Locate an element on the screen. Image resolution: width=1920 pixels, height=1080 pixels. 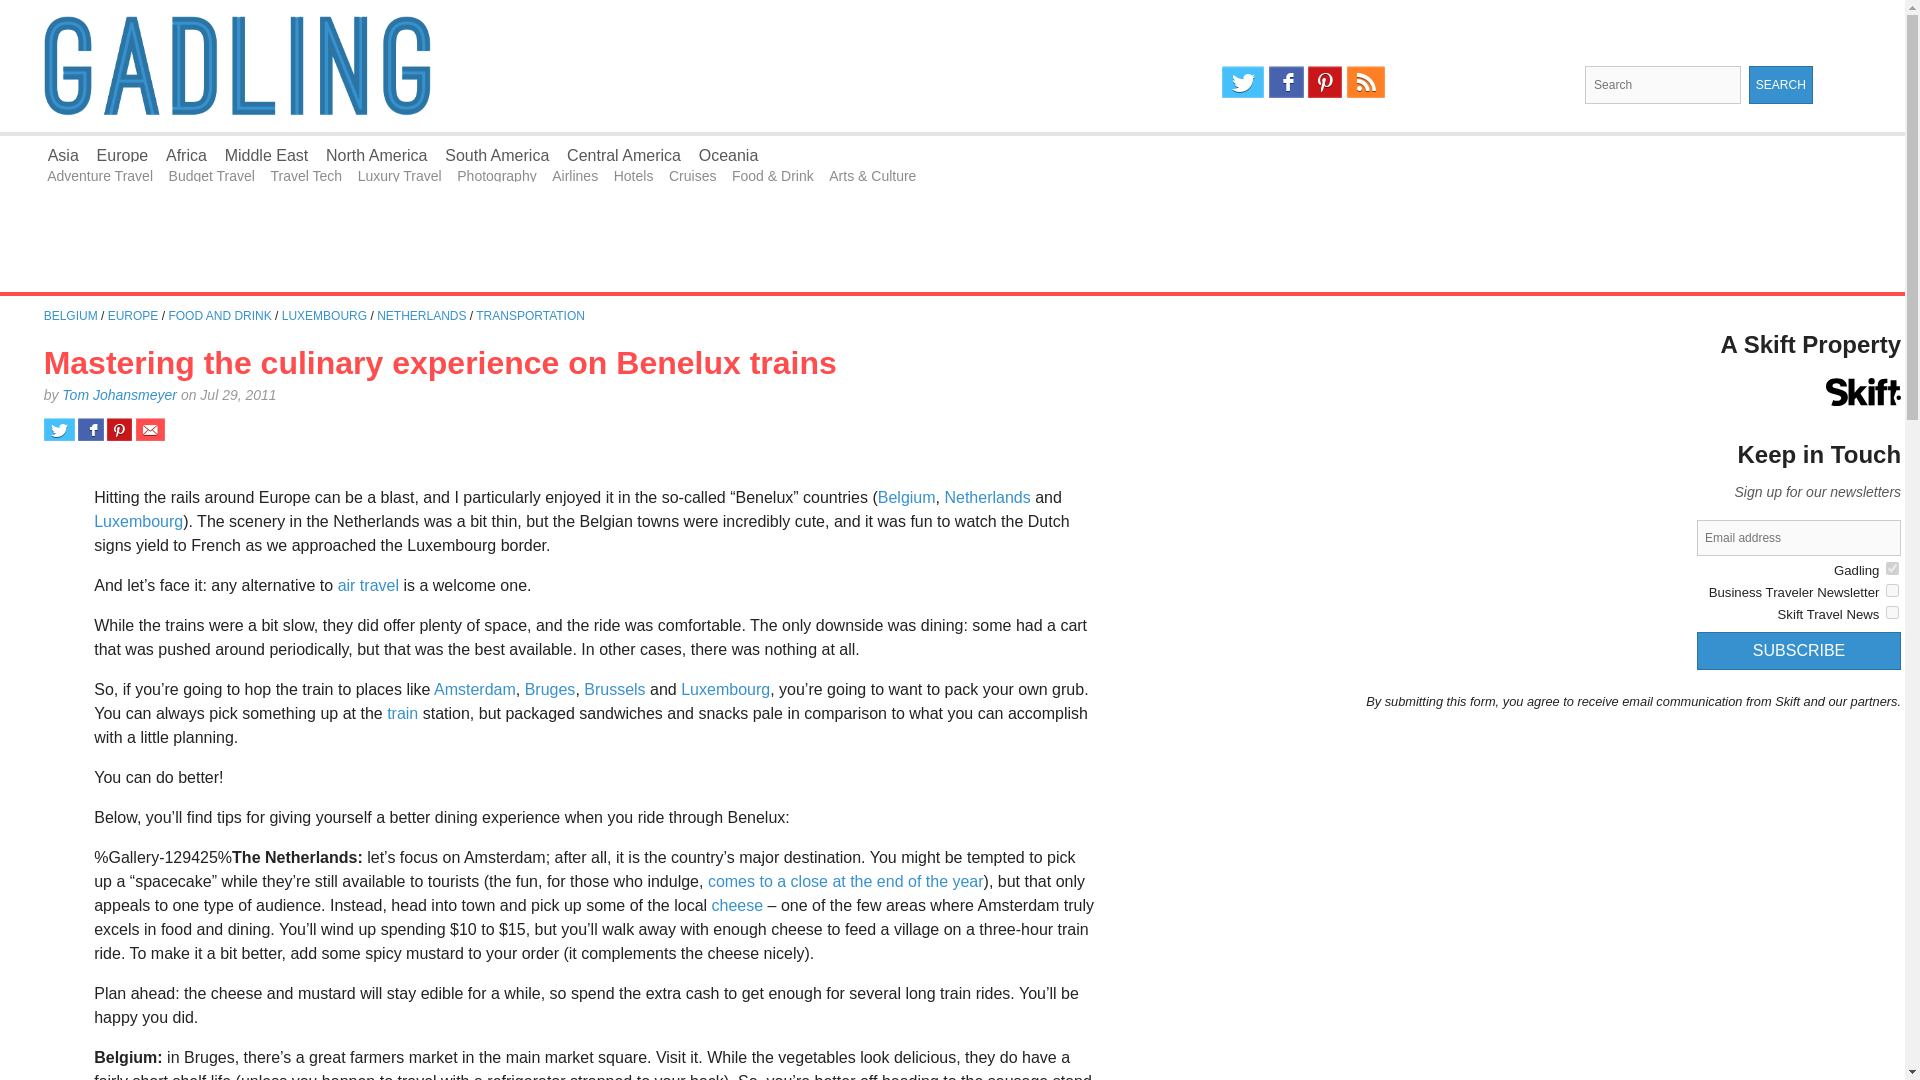
South America is located at coordinates (497, 155).